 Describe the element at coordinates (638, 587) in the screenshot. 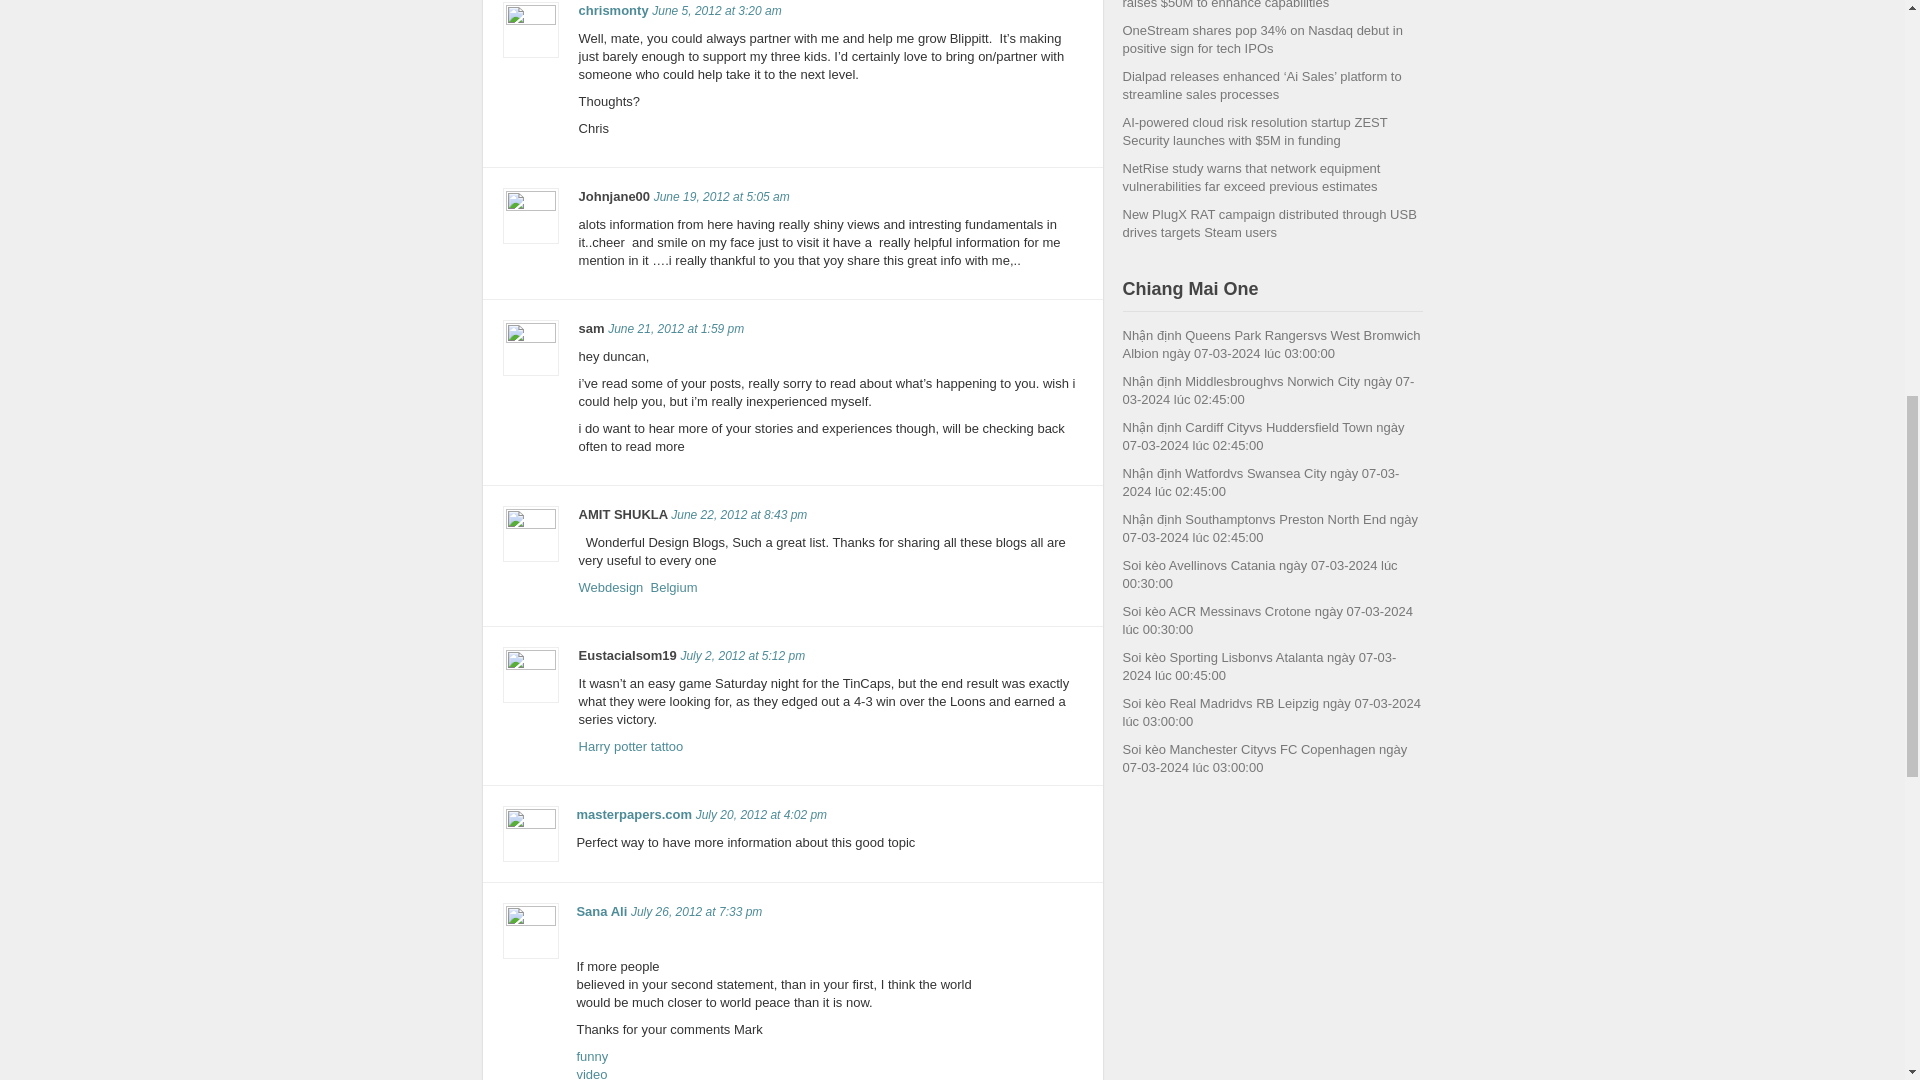

I see `June 5, 2012 at 3:20 am` at that location.